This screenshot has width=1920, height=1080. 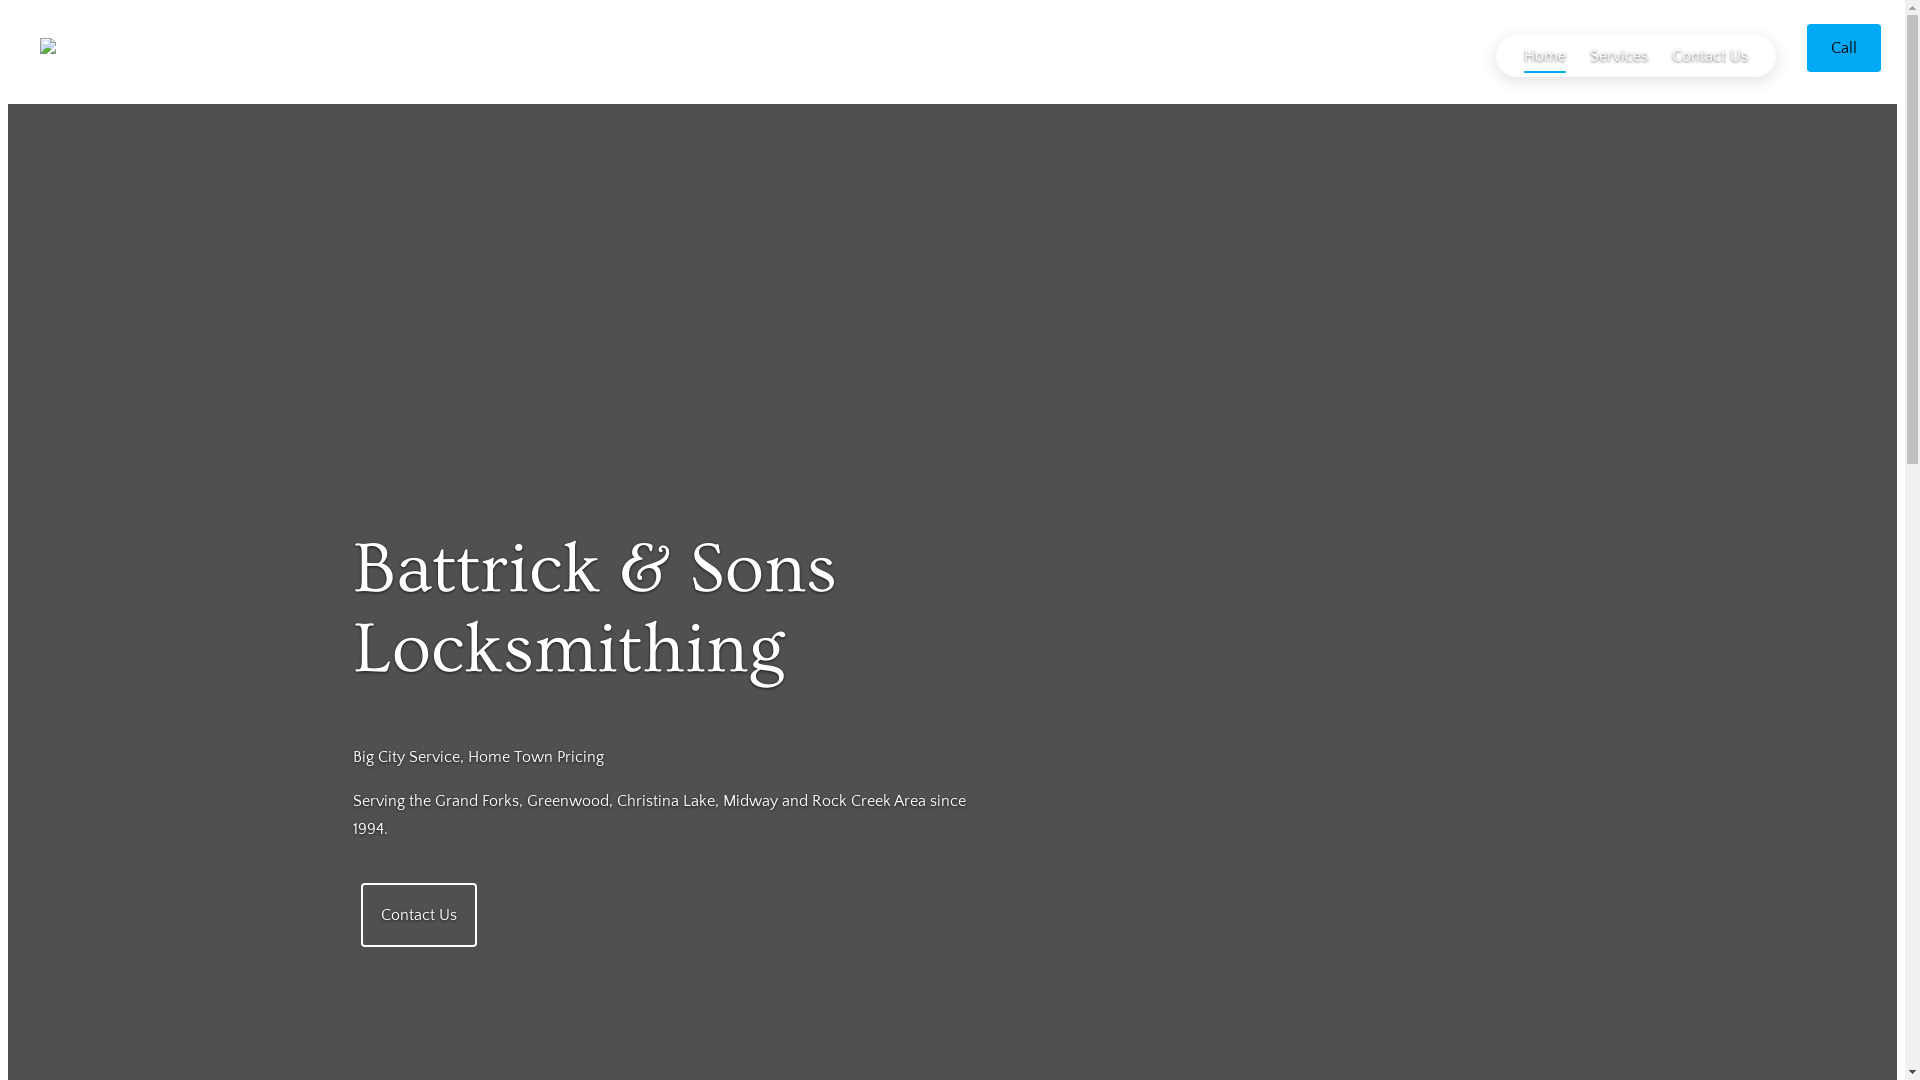 I want to click on Services, so click(x=1619, y=56).